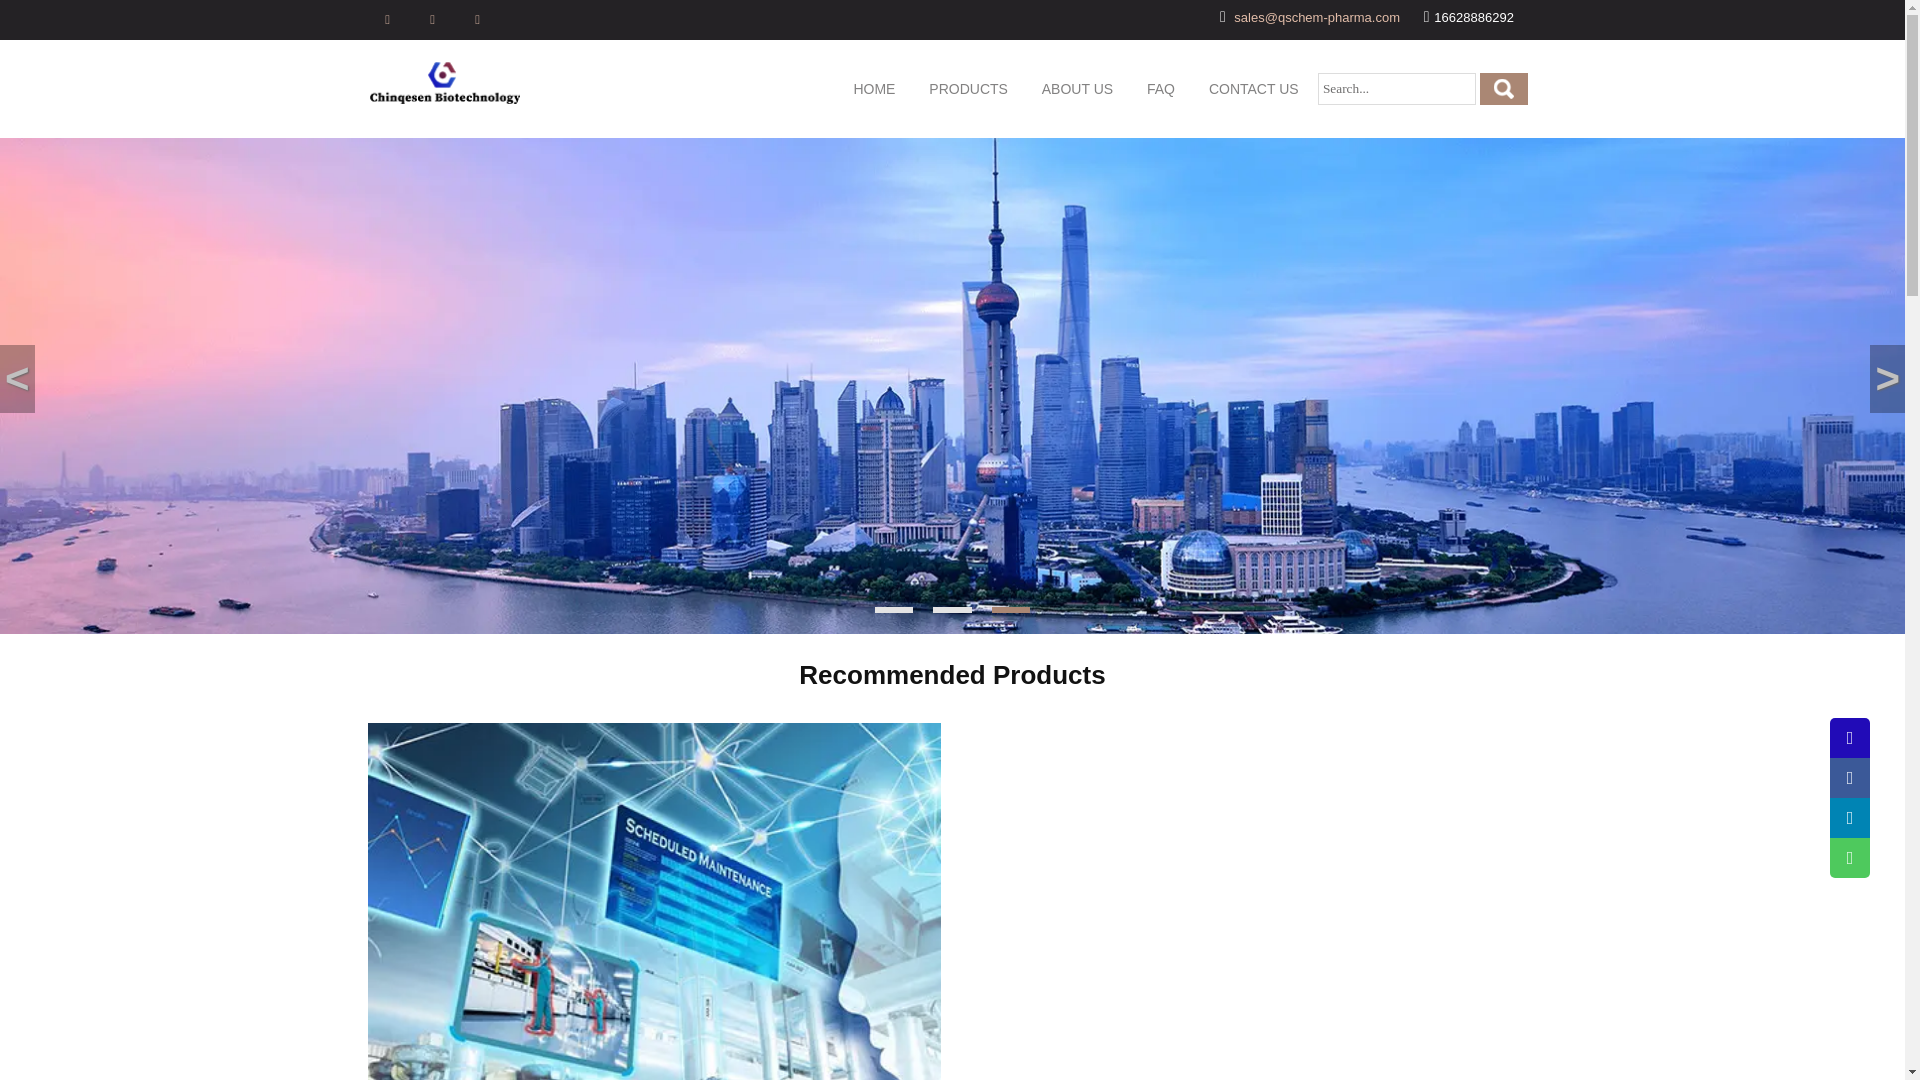 This screenshot has width=1920, height=1080. Describe the element at coordinates (1504, 88) in the screenshot. I see `Search` at that location.